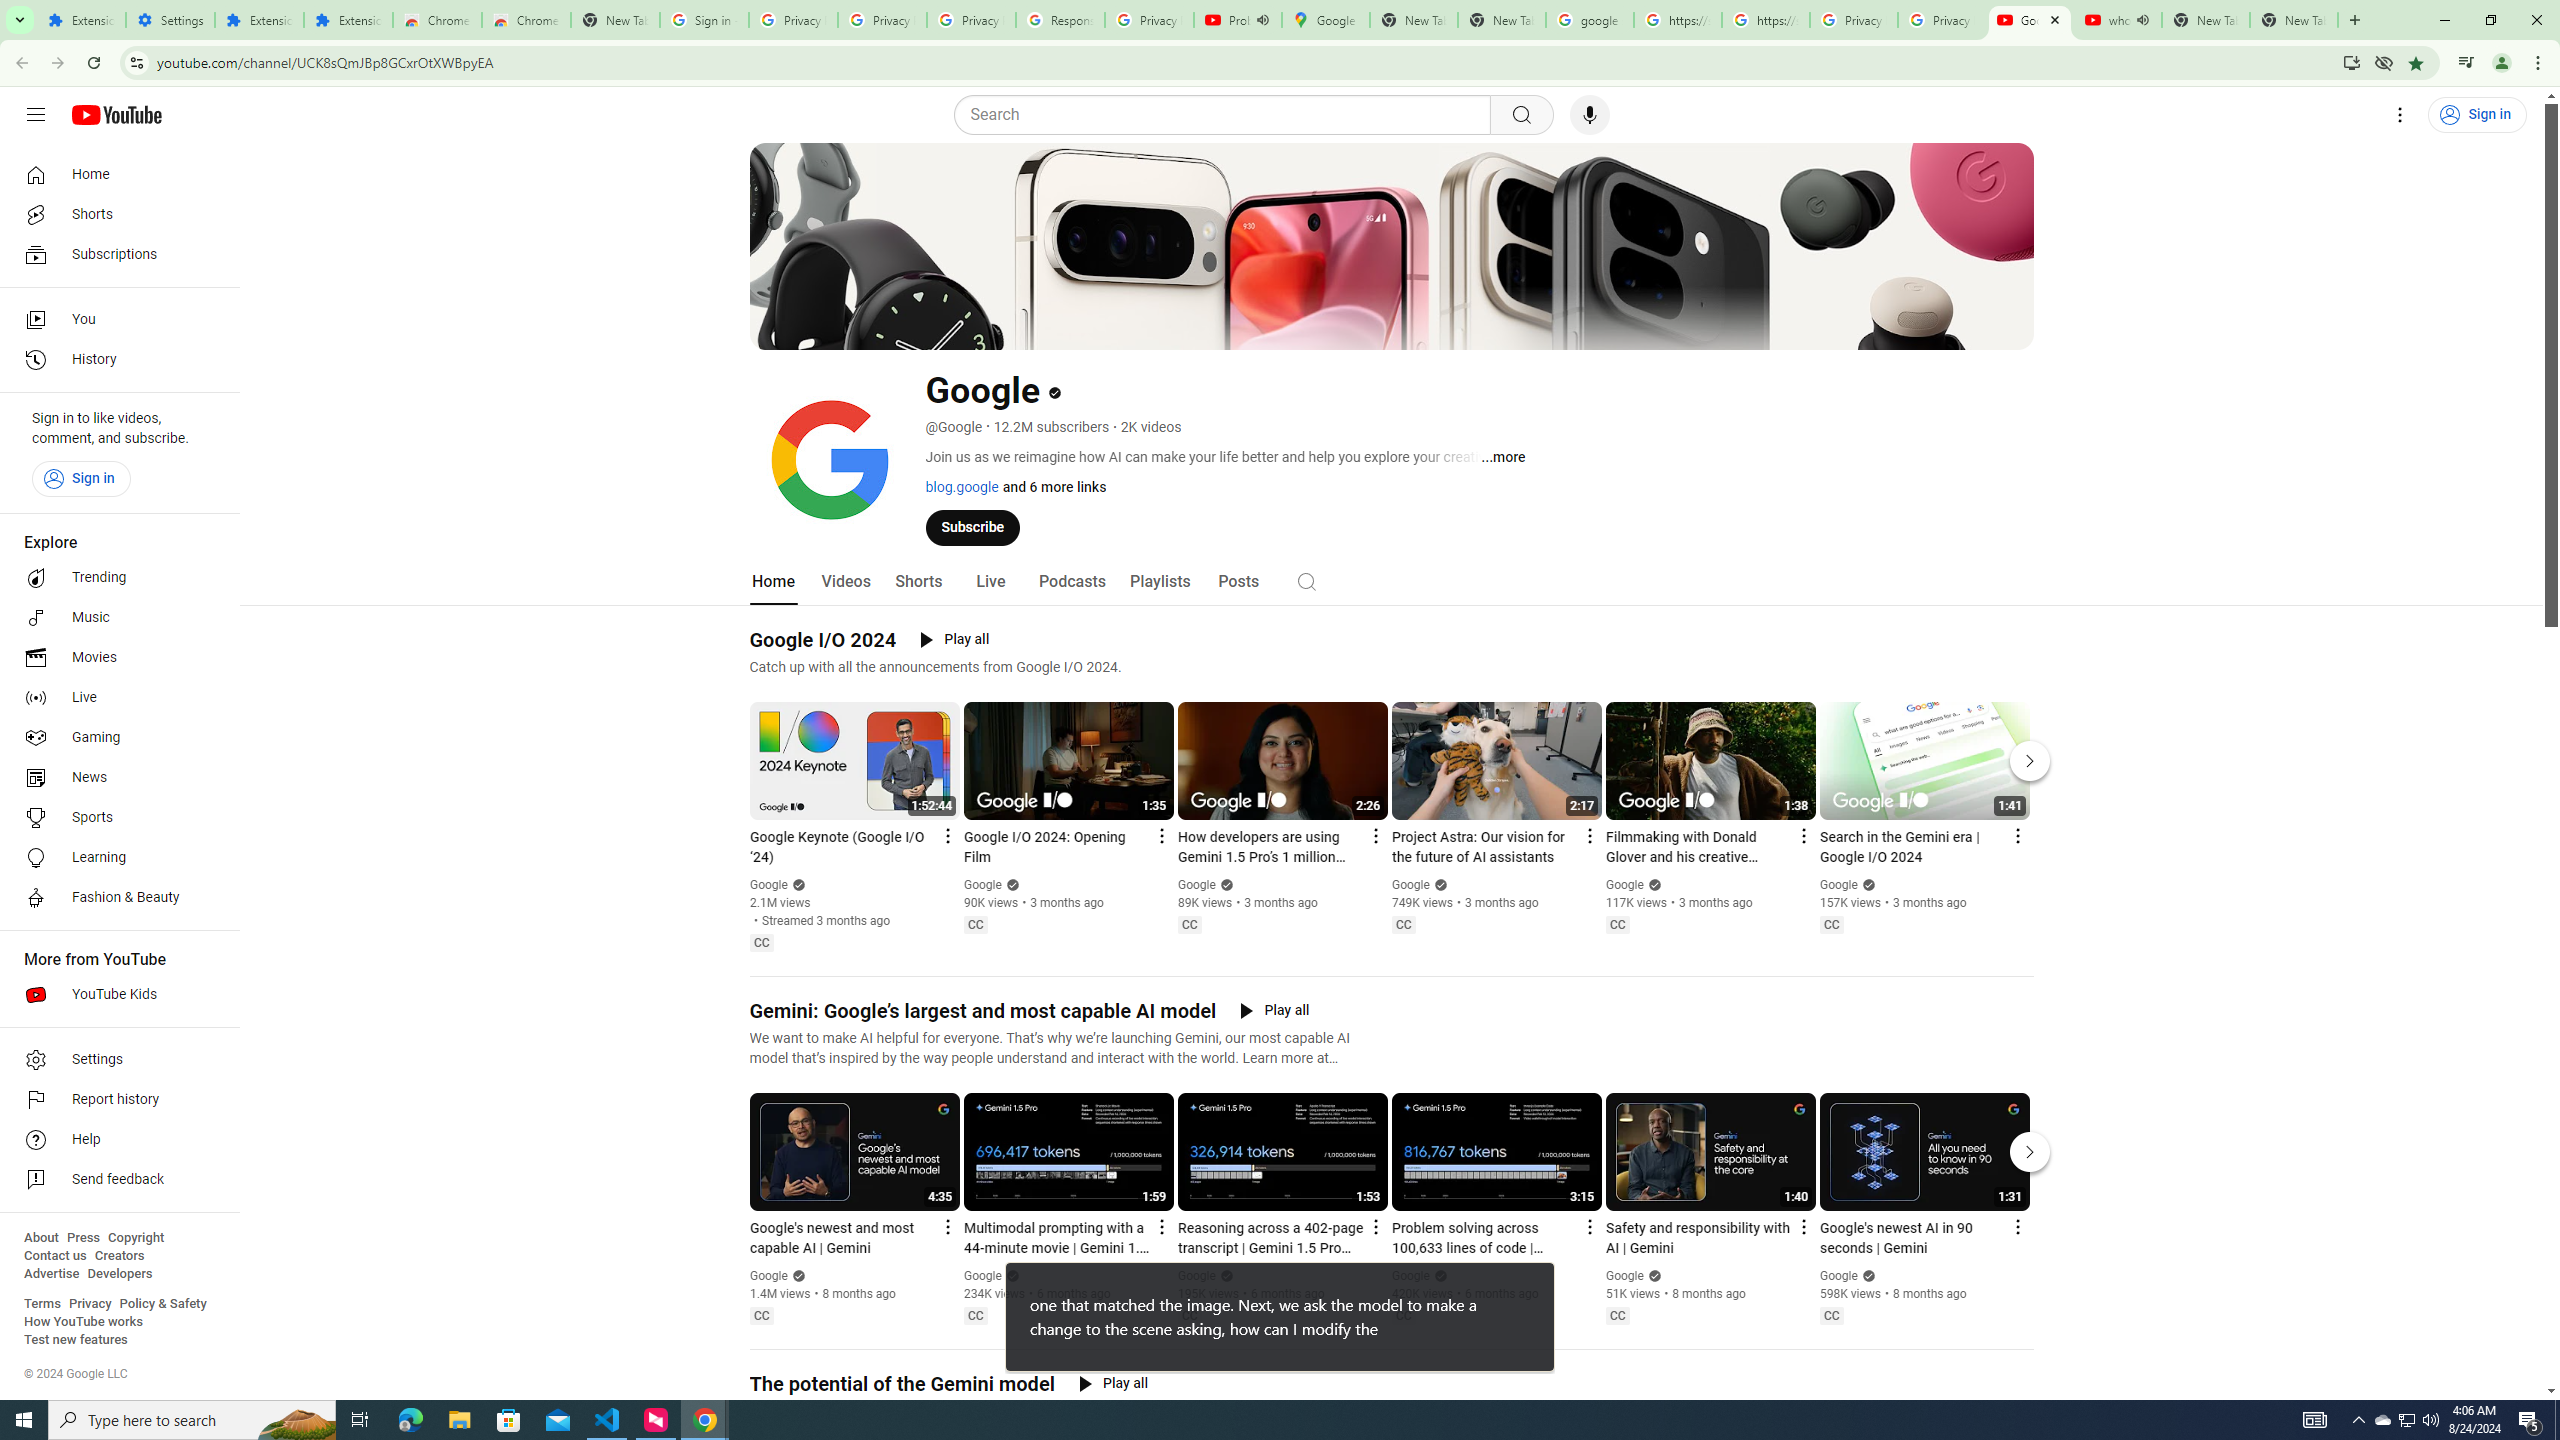 The width and height of the screenshot is (2560, 1440). Describe the element at coordinates (120, 1256) in the screenshot. I see `Creators` at that location.